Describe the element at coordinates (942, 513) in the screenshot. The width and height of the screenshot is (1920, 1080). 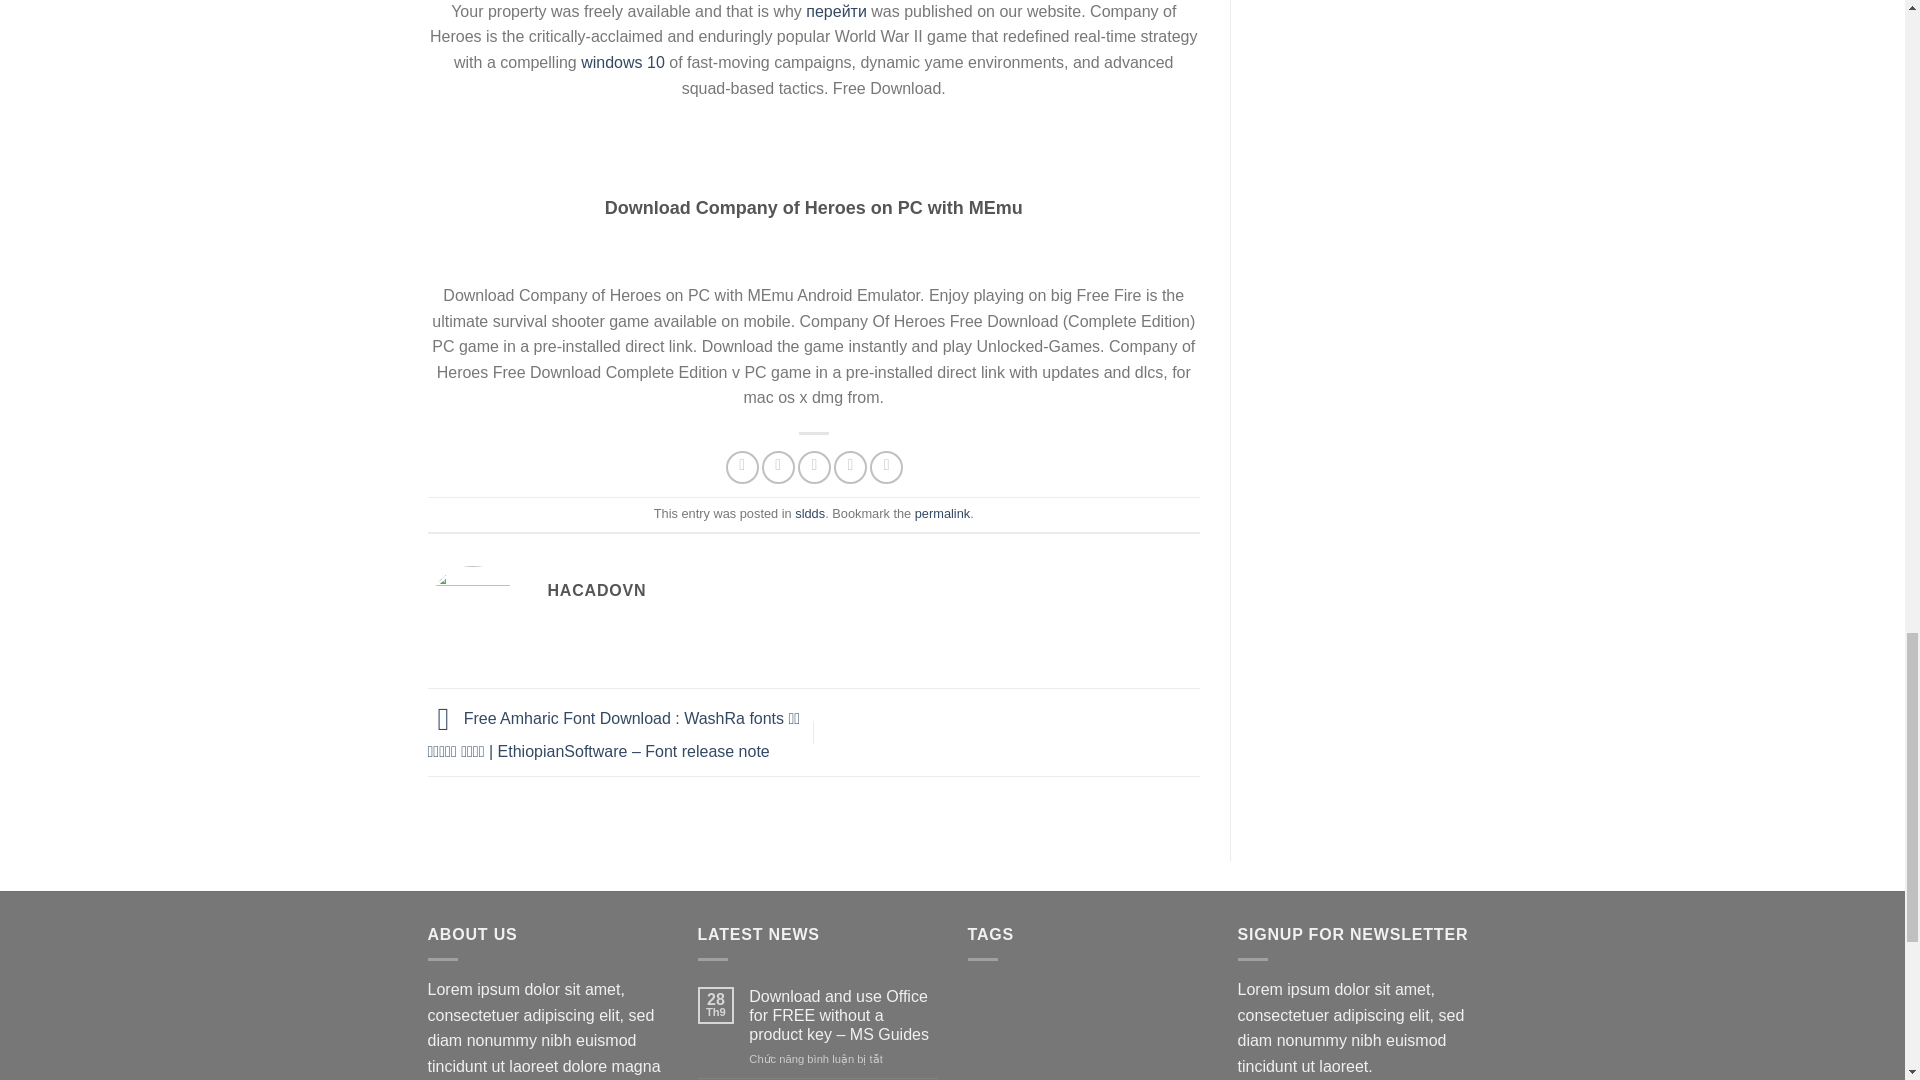
I see `permalink` at that location.